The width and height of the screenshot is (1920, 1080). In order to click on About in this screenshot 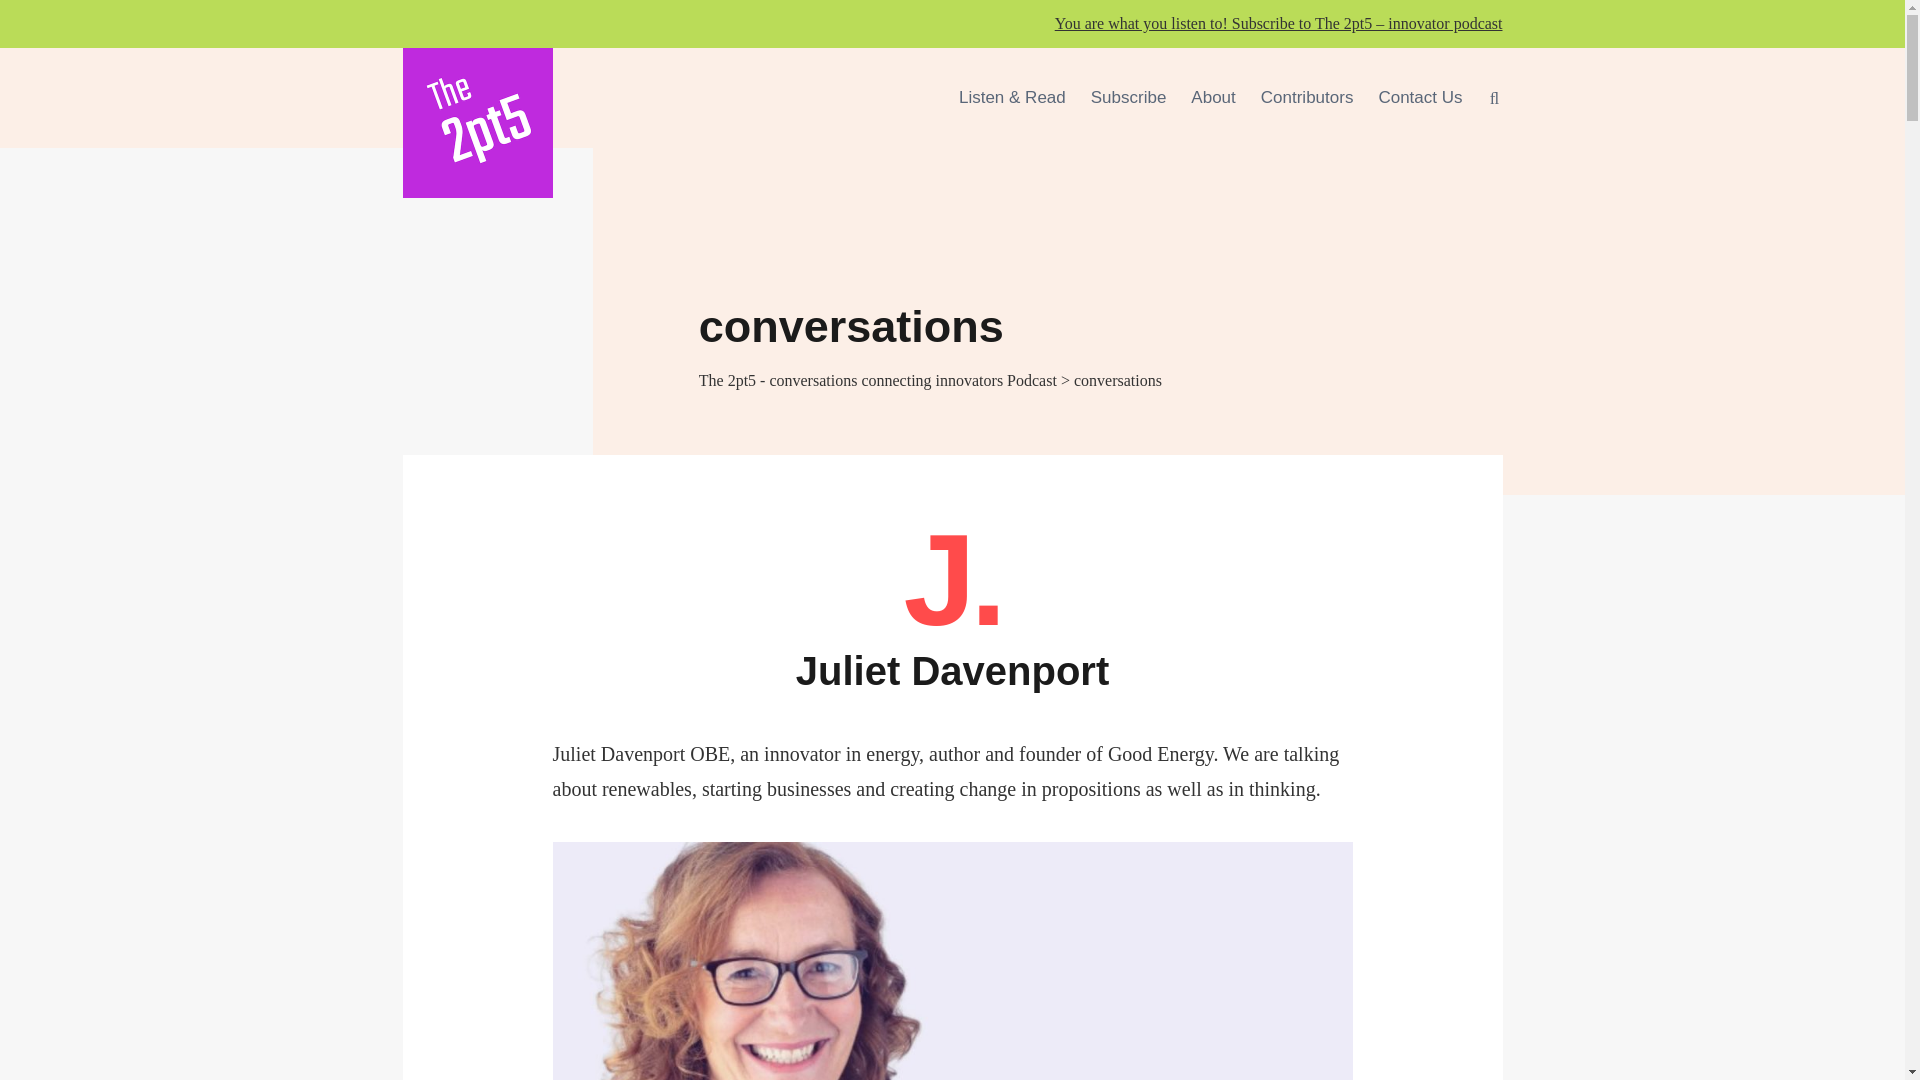, I will do `click(1212, 98)`.